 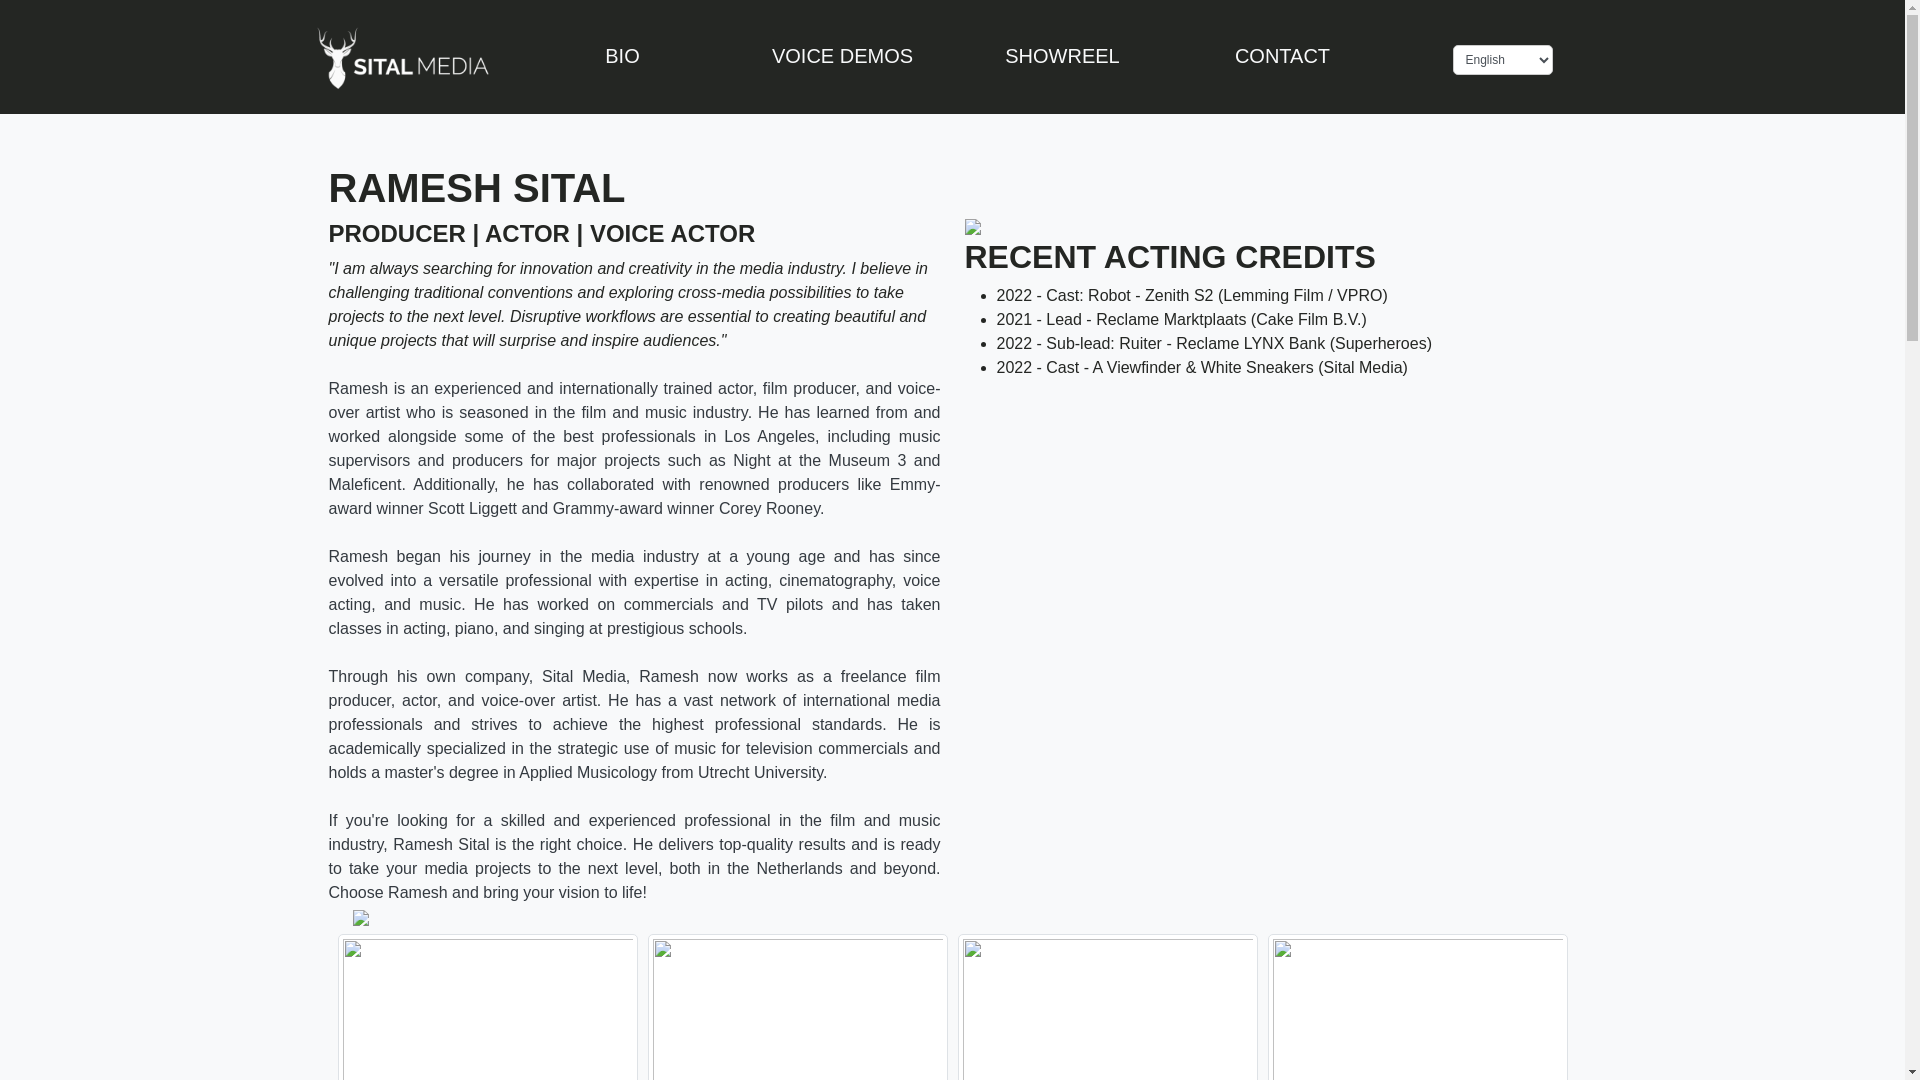 I want to click on Test, so click(x=401, y=60).